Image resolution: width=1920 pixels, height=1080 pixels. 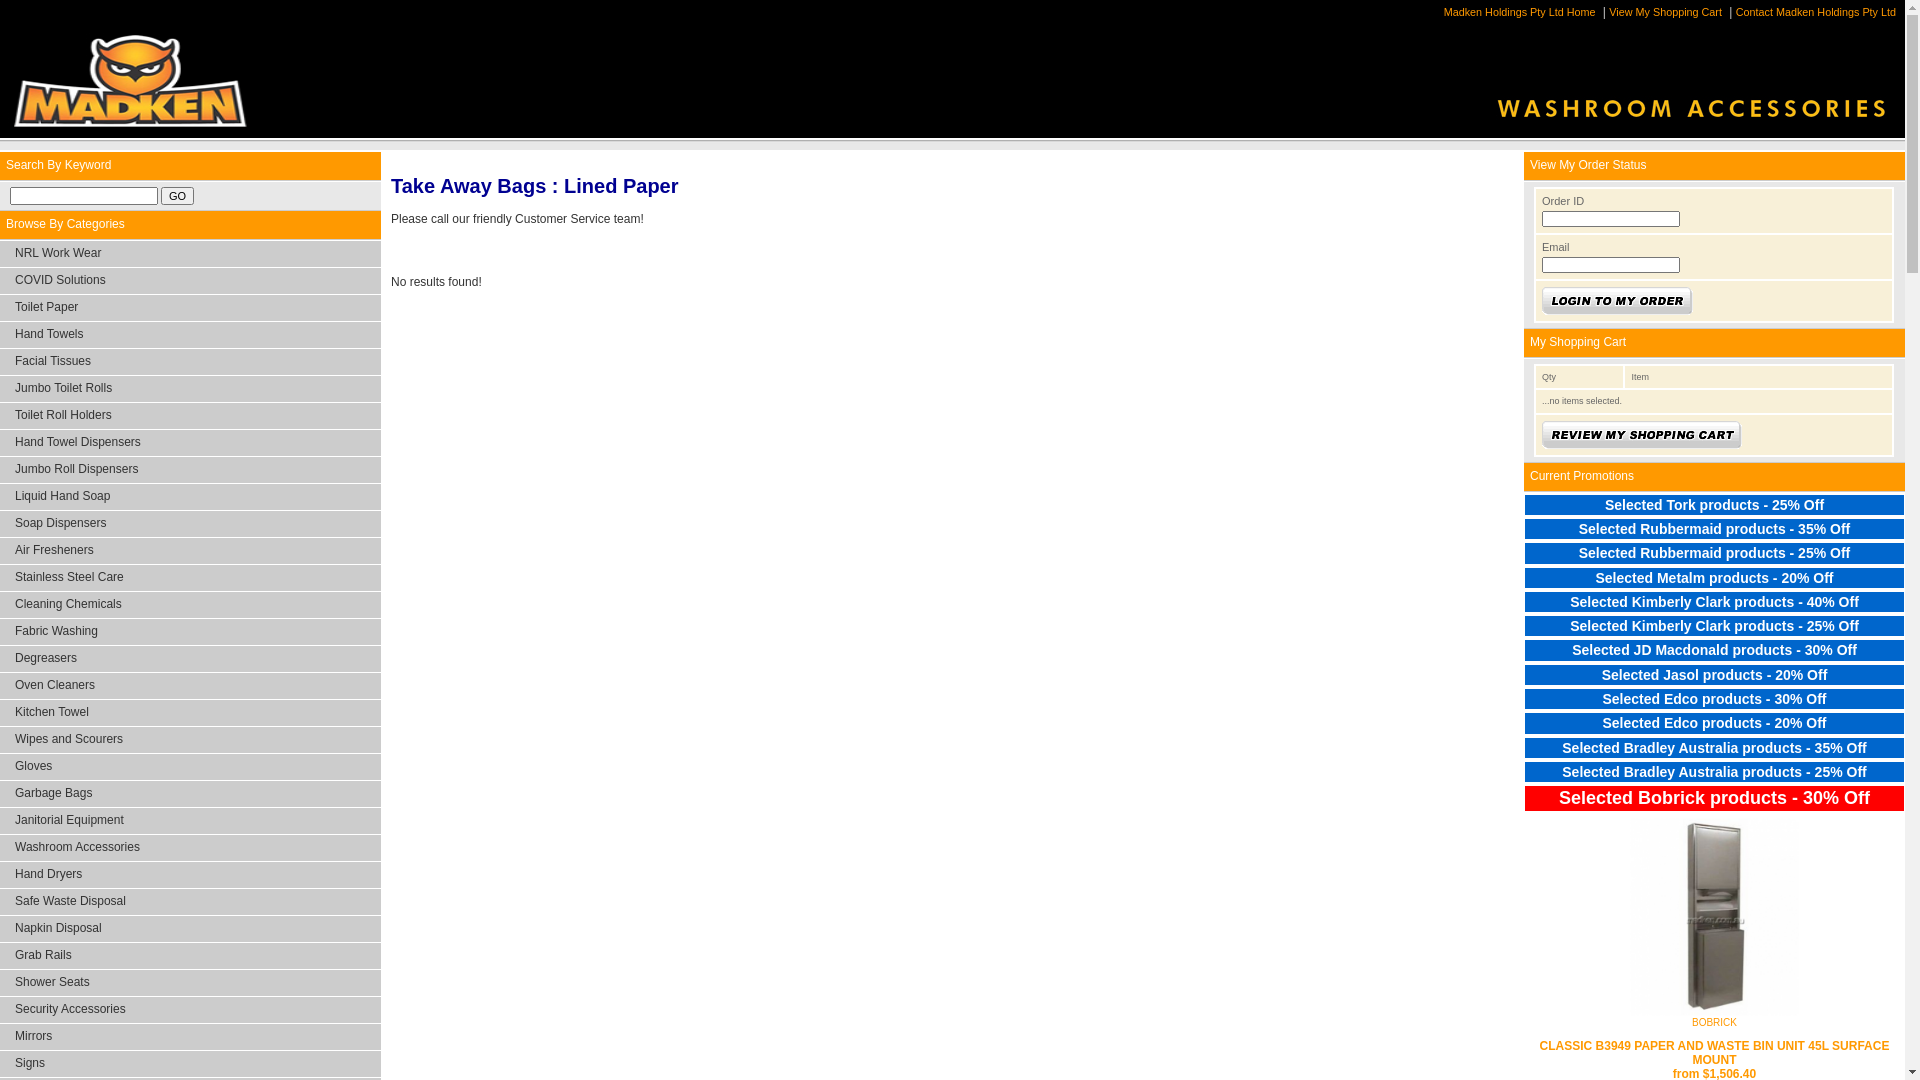 I want to click on Jumbo Roll Dispensers, so click(x=190, y=470).